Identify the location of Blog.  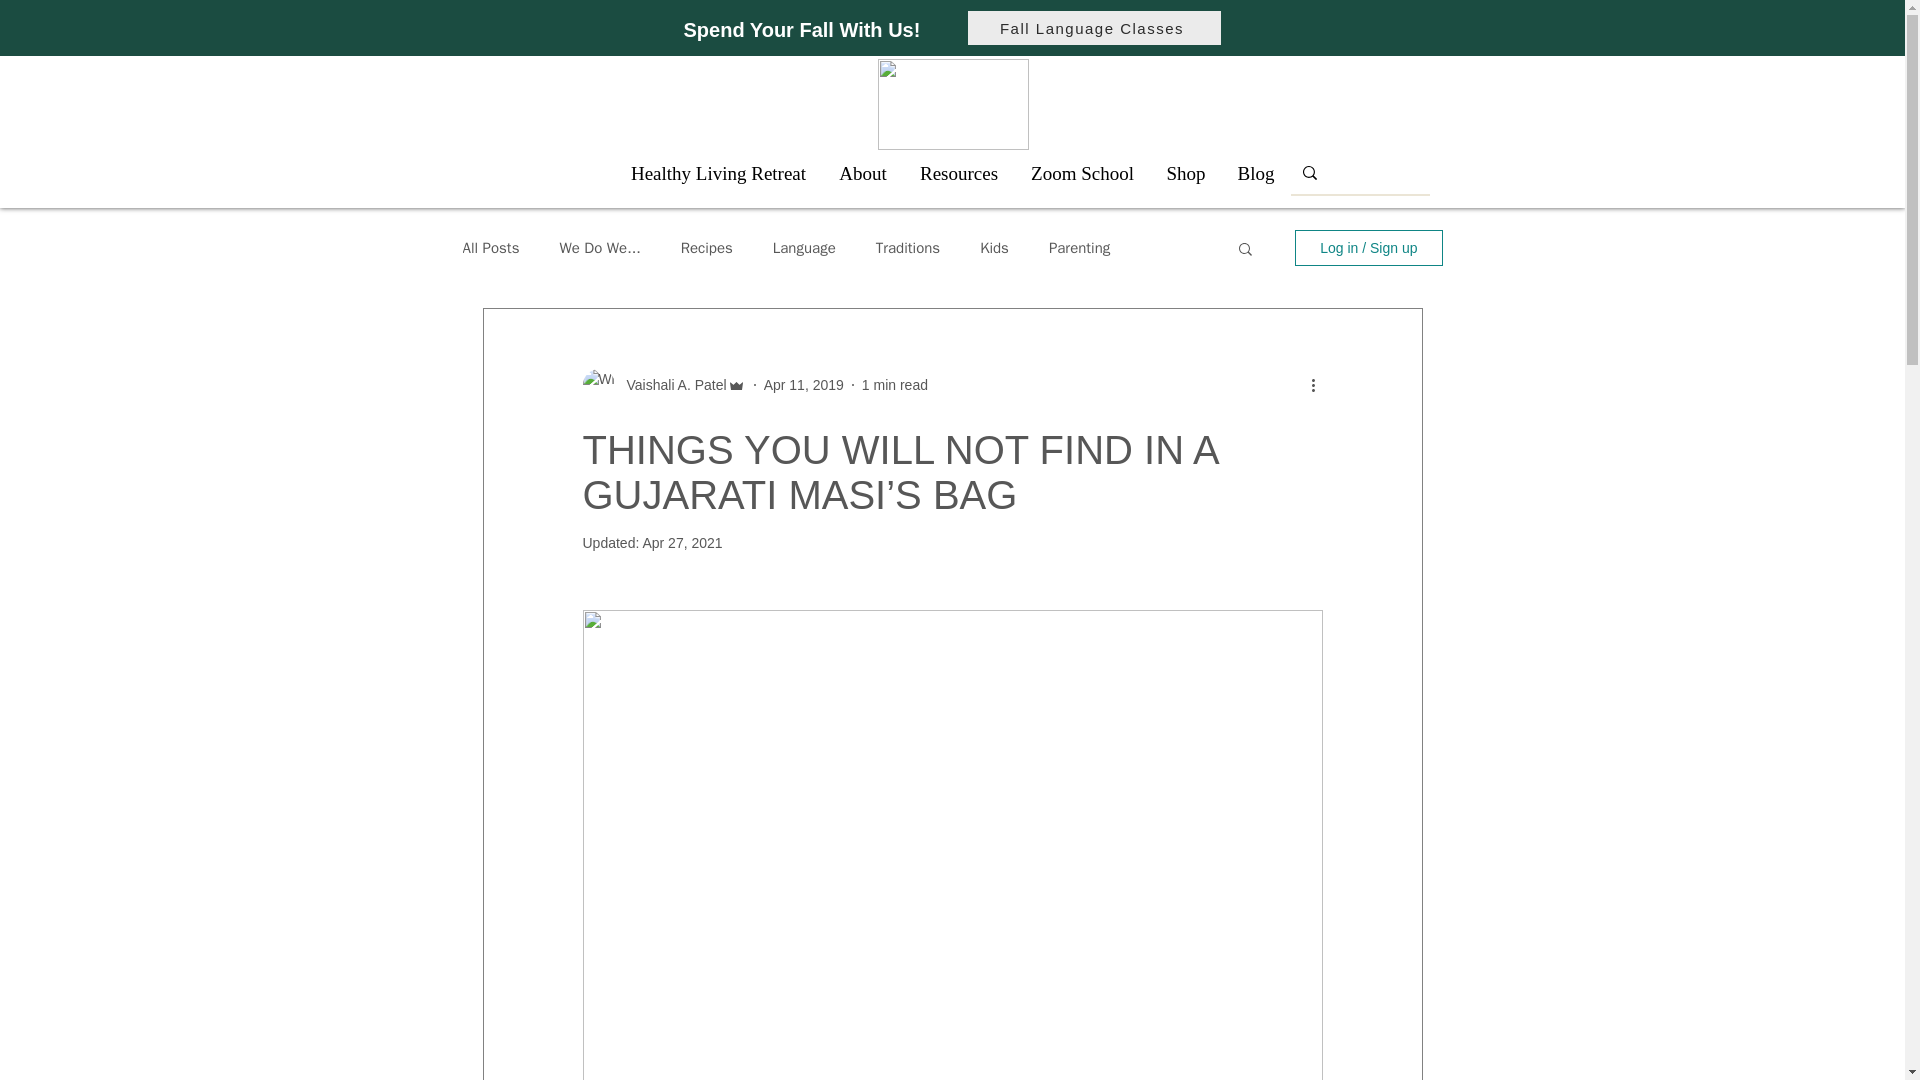
(1256, 173).